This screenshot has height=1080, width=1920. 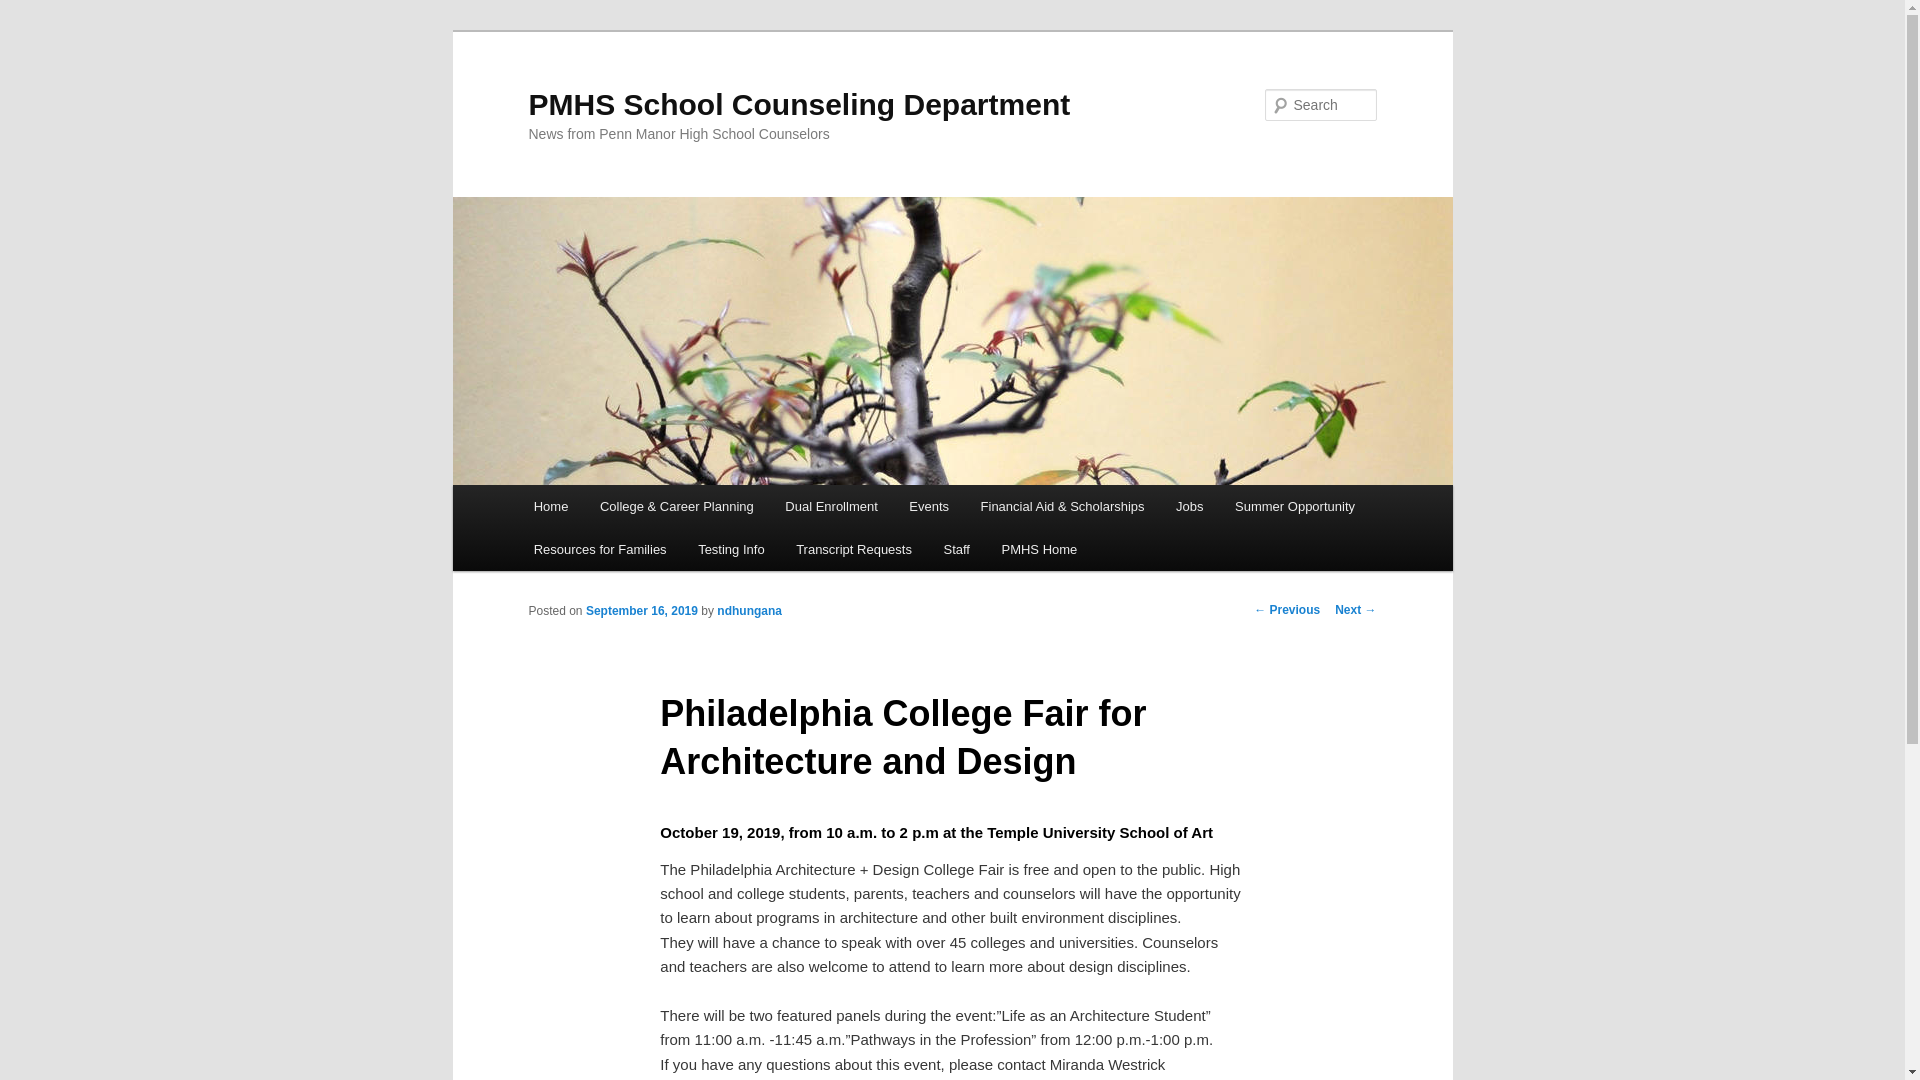 I want to click on Home, so click(x=550, y=506).